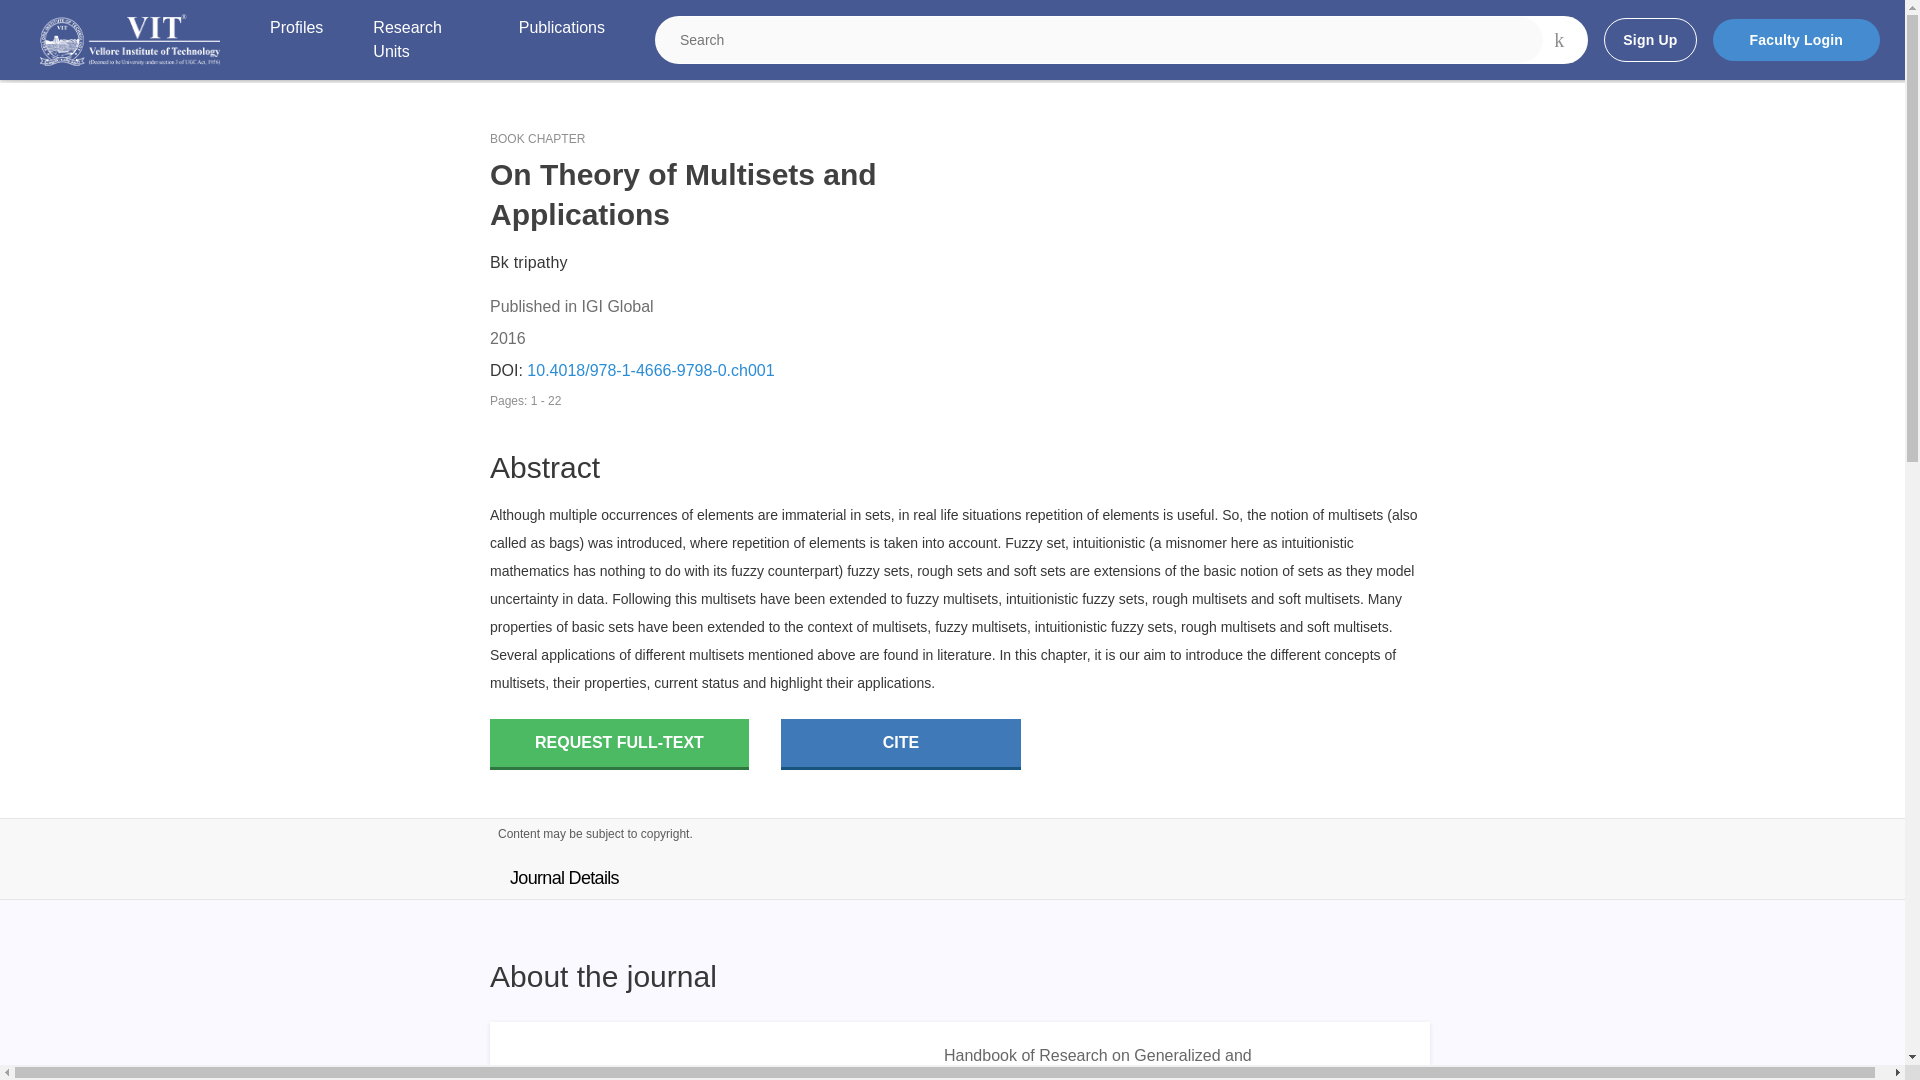  Describe the element at coordinates (1796, 40) in the screenshot. I see `Faculty Login` at that location.